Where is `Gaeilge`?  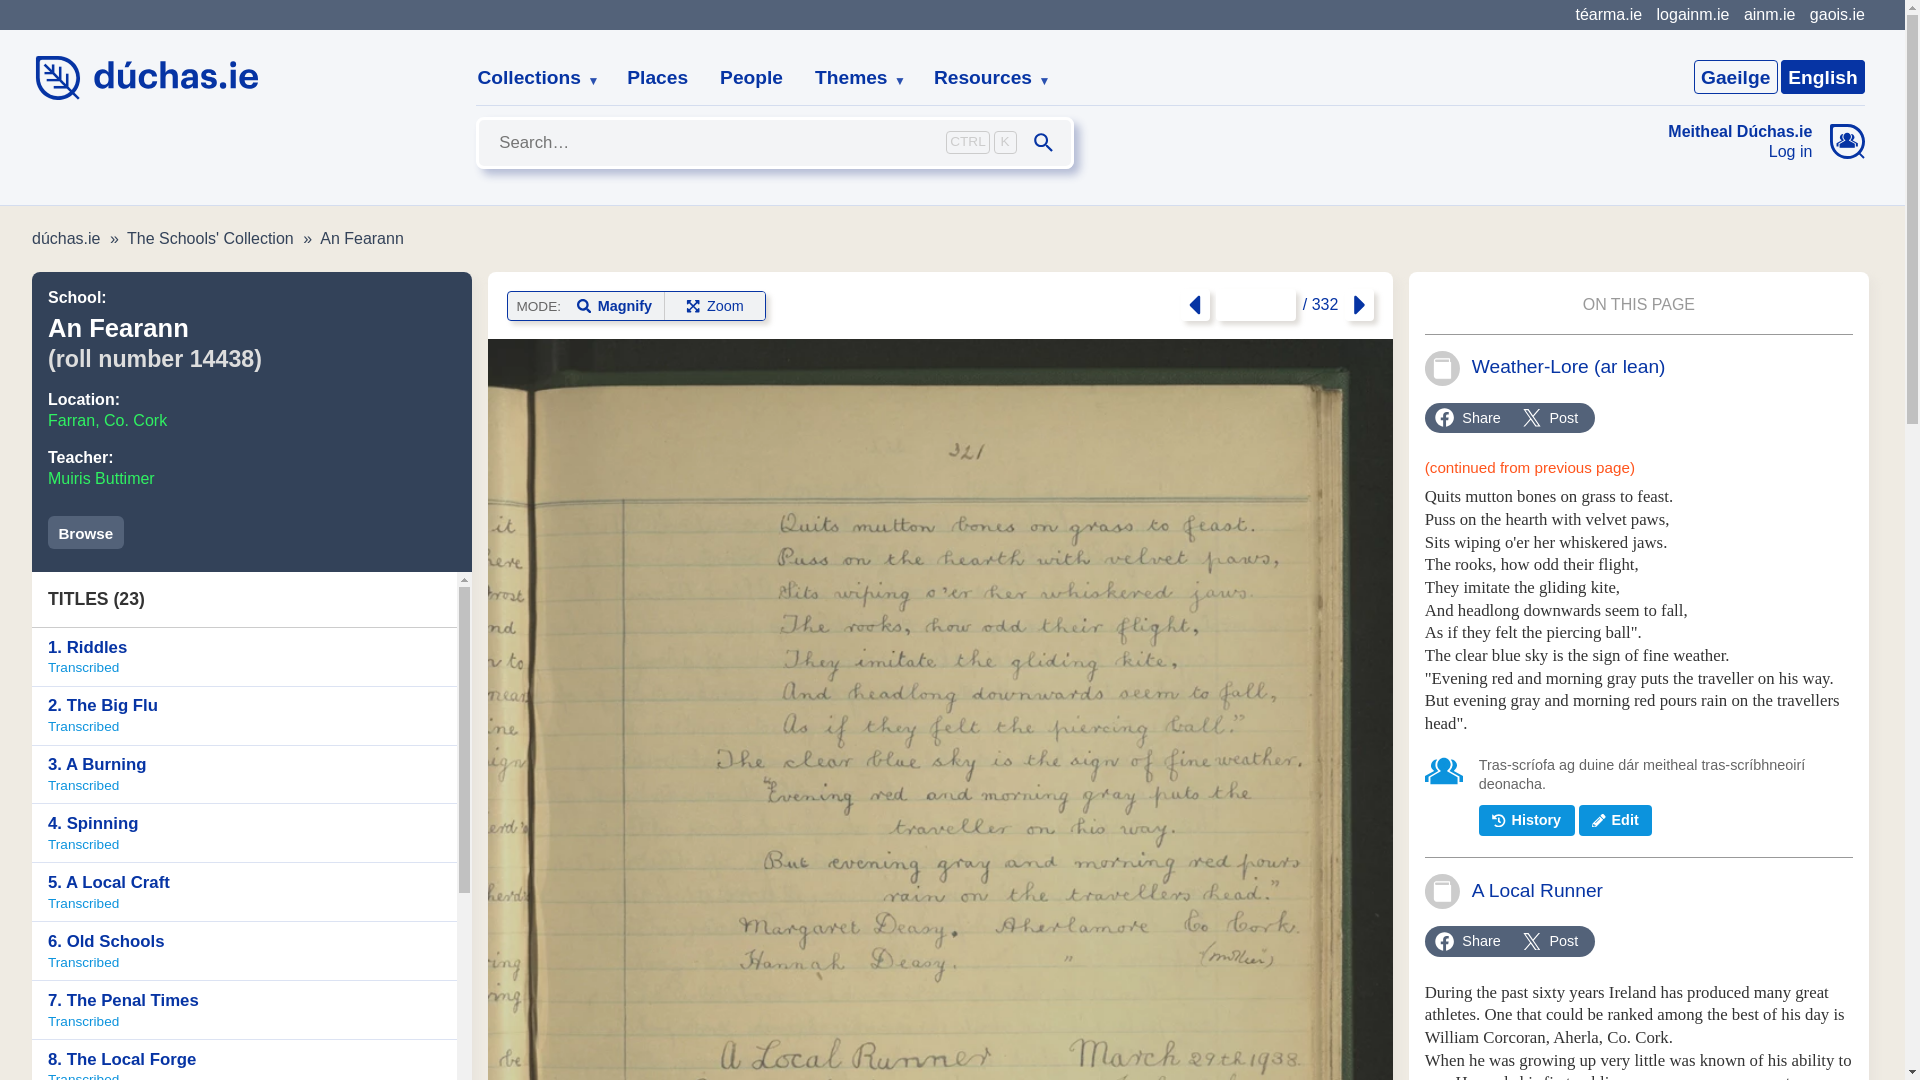 Gaeilge is located at coordinates (102, 478).